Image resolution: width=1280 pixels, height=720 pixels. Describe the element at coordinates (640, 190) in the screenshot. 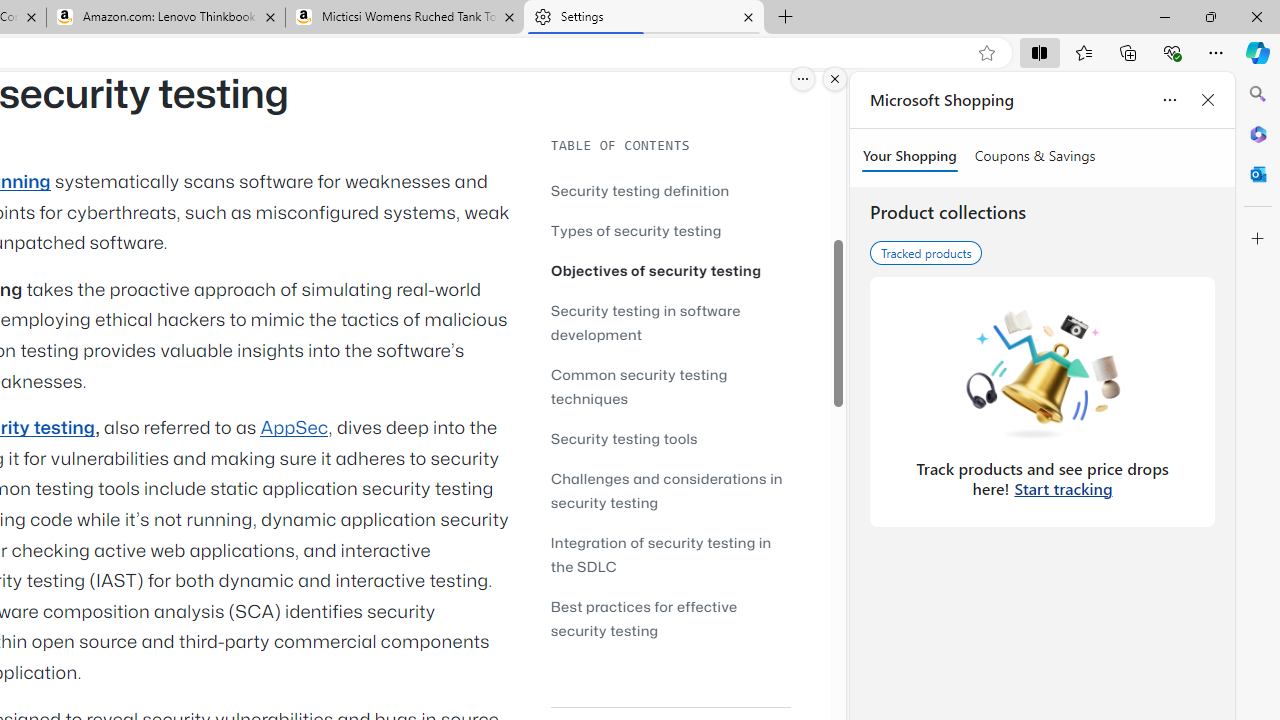

I see `Security testing definition` at that location.